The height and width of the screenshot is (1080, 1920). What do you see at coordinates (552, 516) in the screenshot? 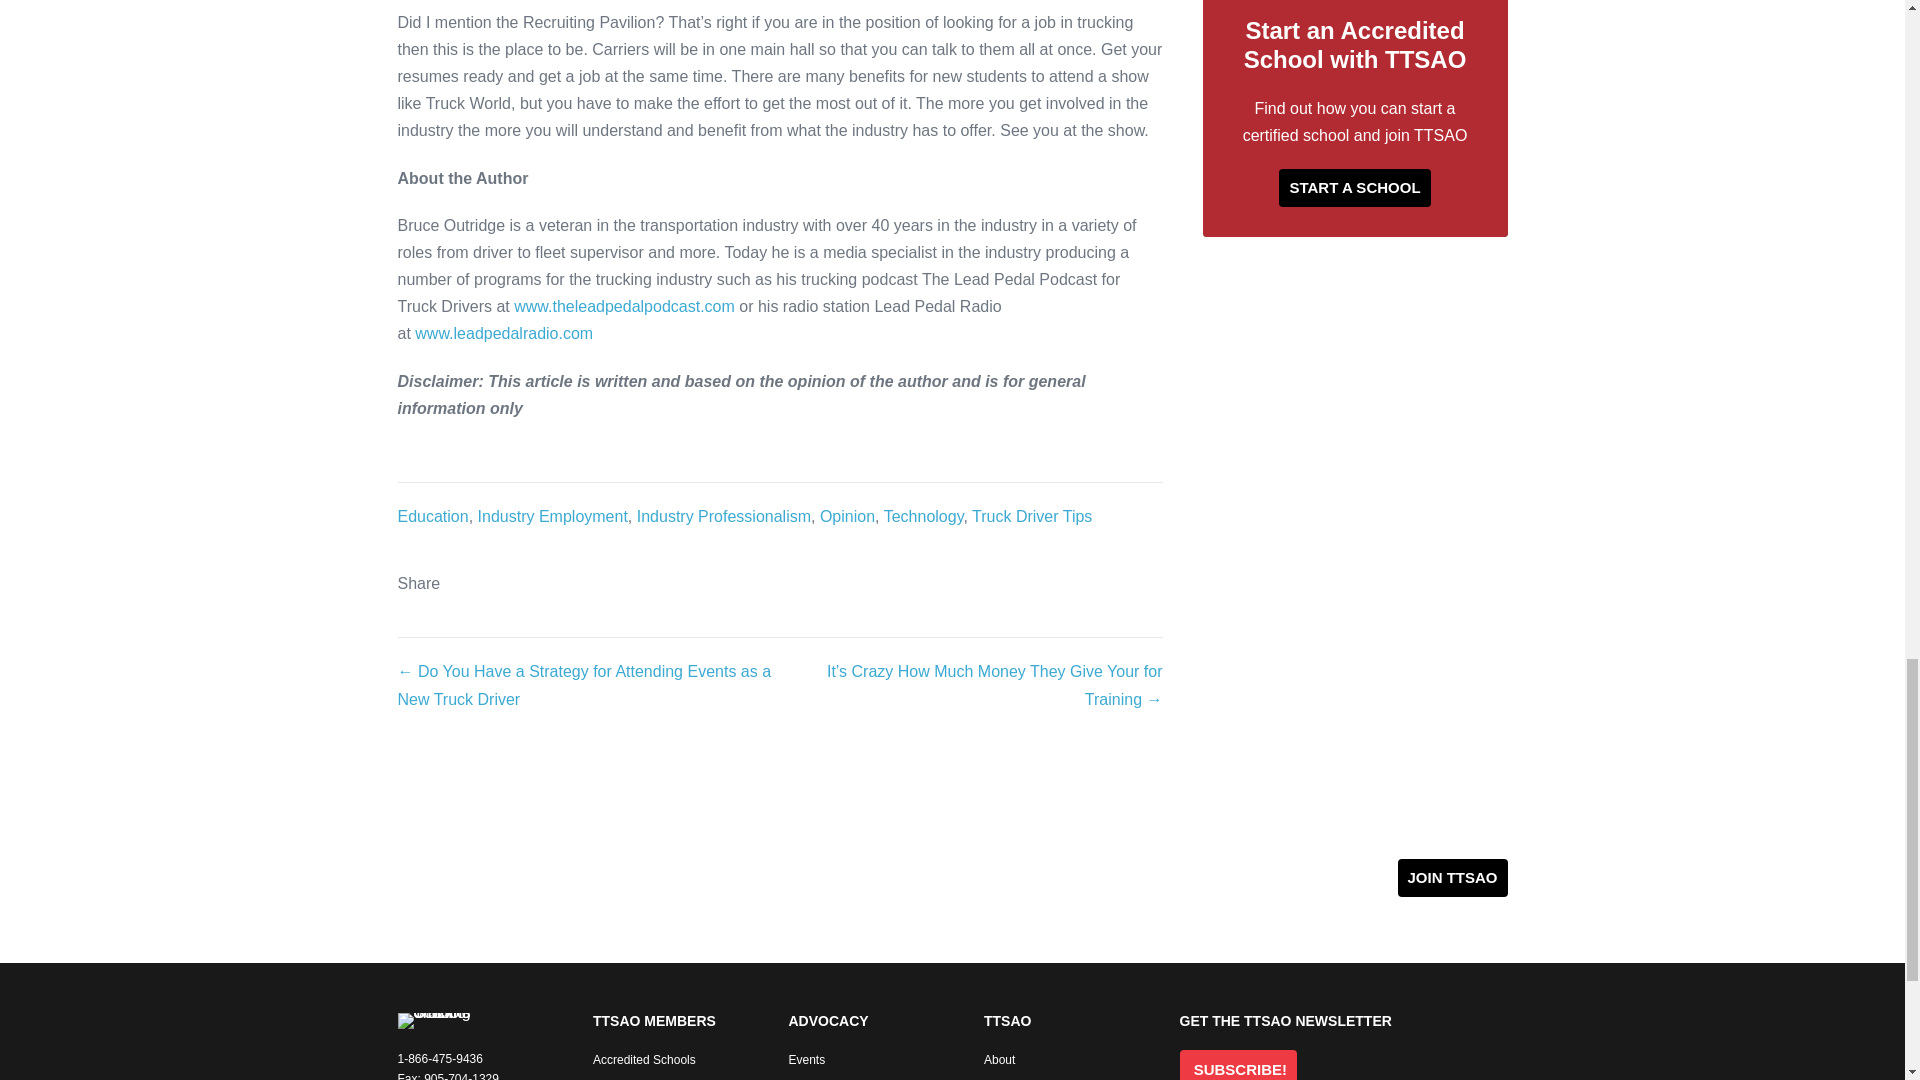
I see `Industry Employment` at bounding box center [552, 516].